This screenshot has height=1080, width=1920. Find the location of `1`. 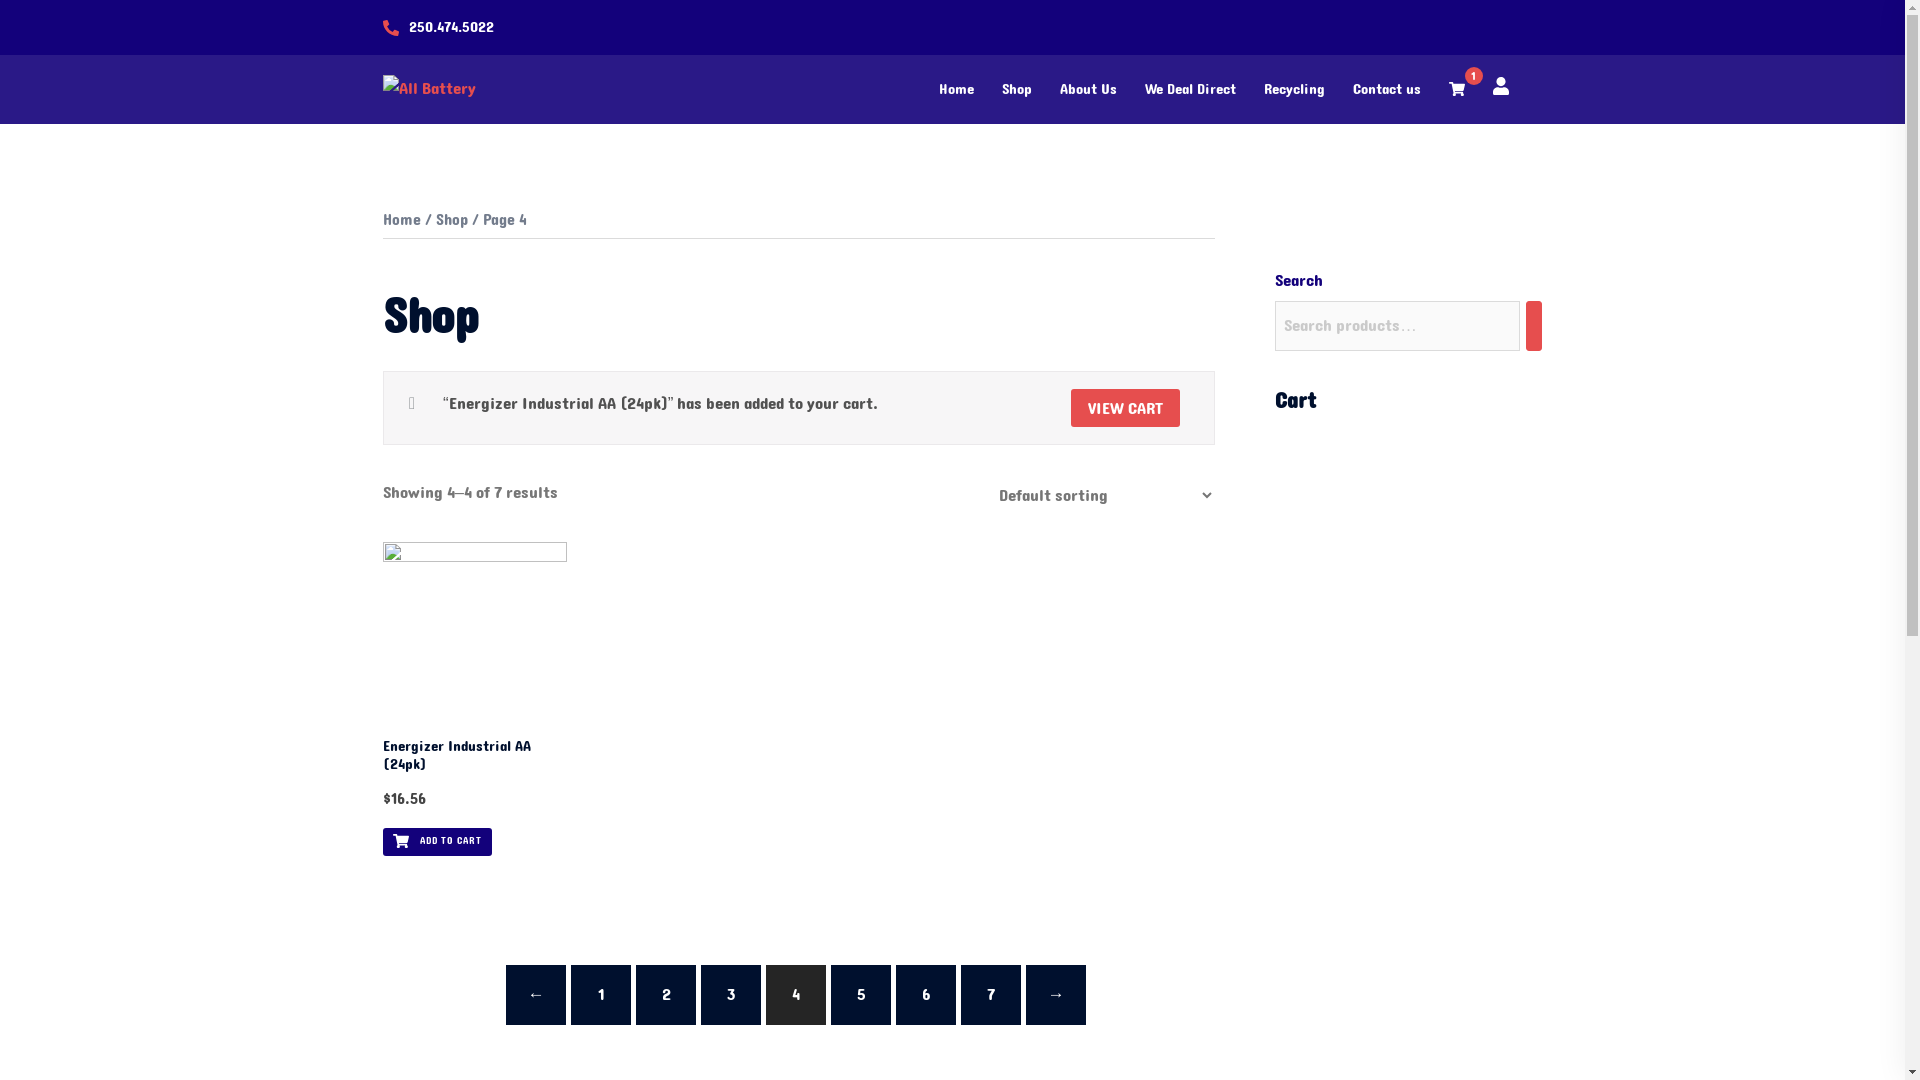

1 is located at coordinates (601, 995).